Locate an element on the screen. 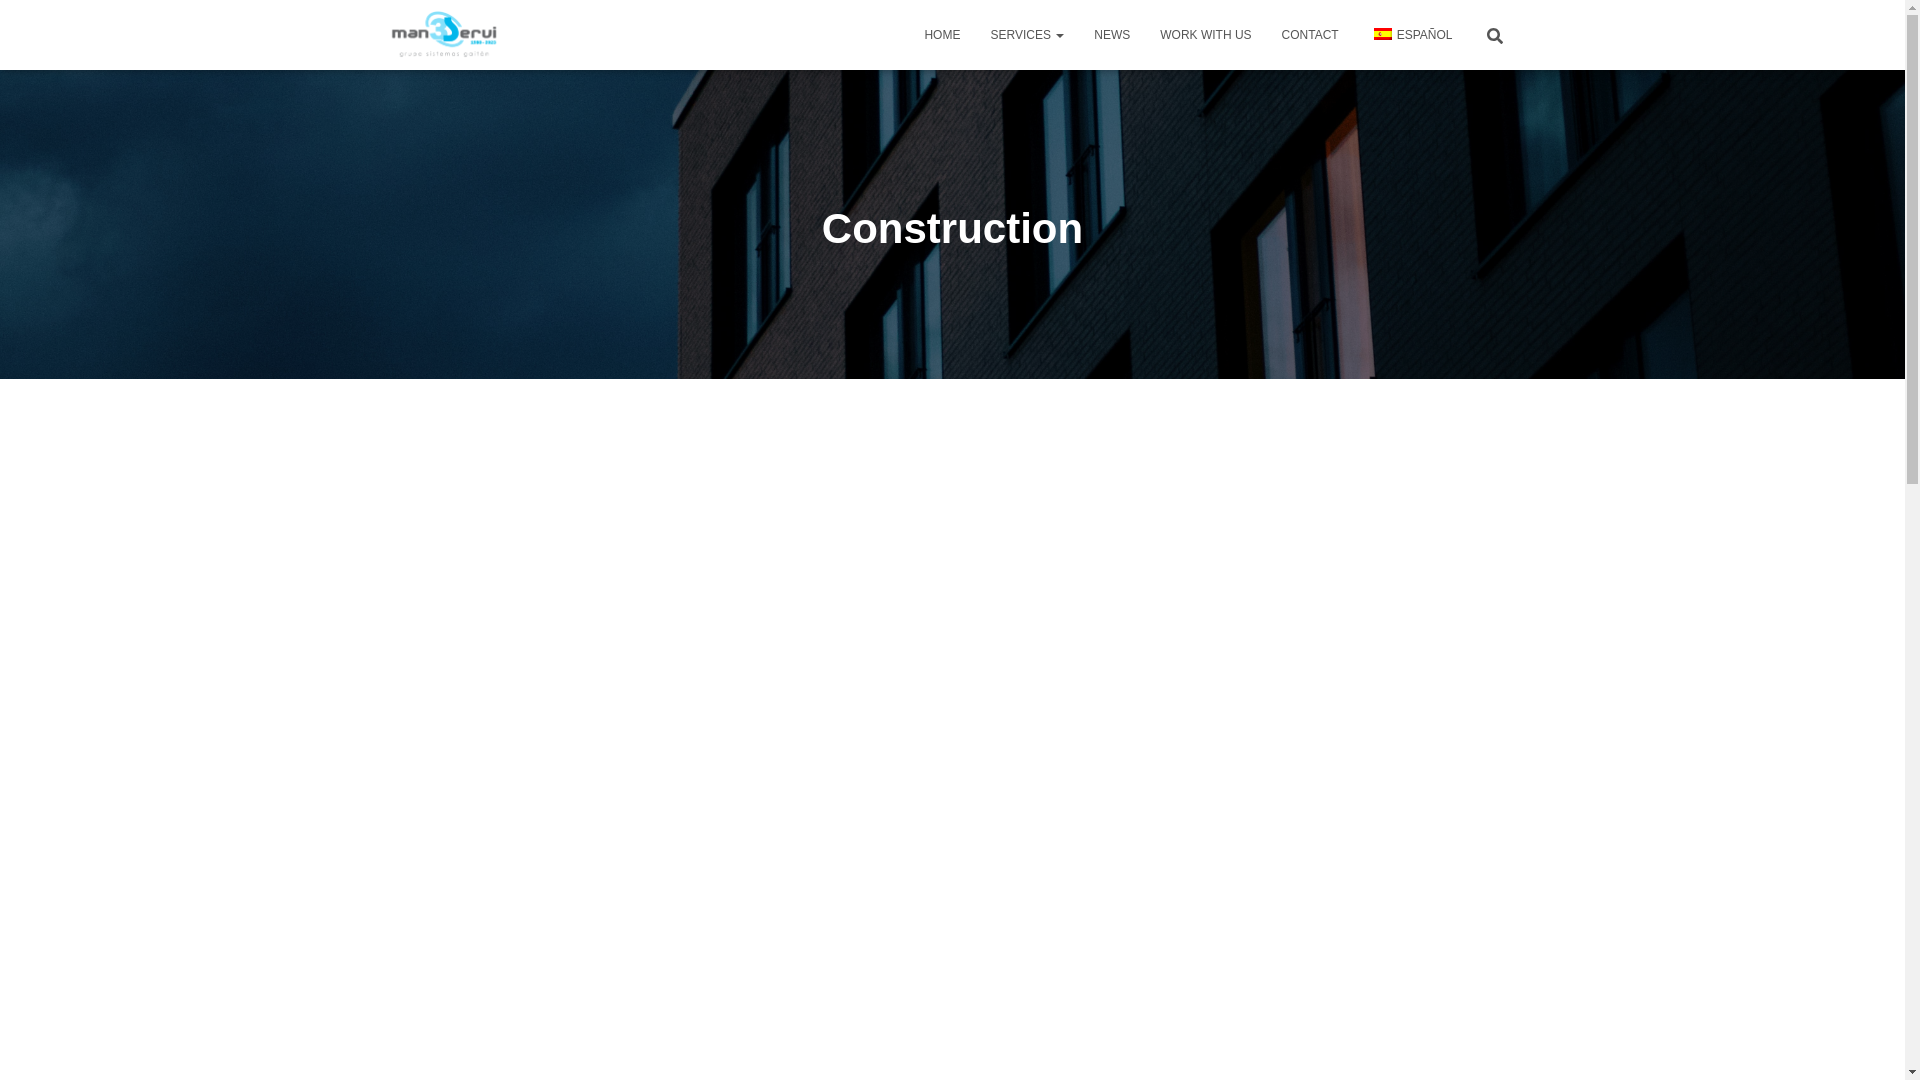  WORK WITH US is located at coordinates (1204, 34).